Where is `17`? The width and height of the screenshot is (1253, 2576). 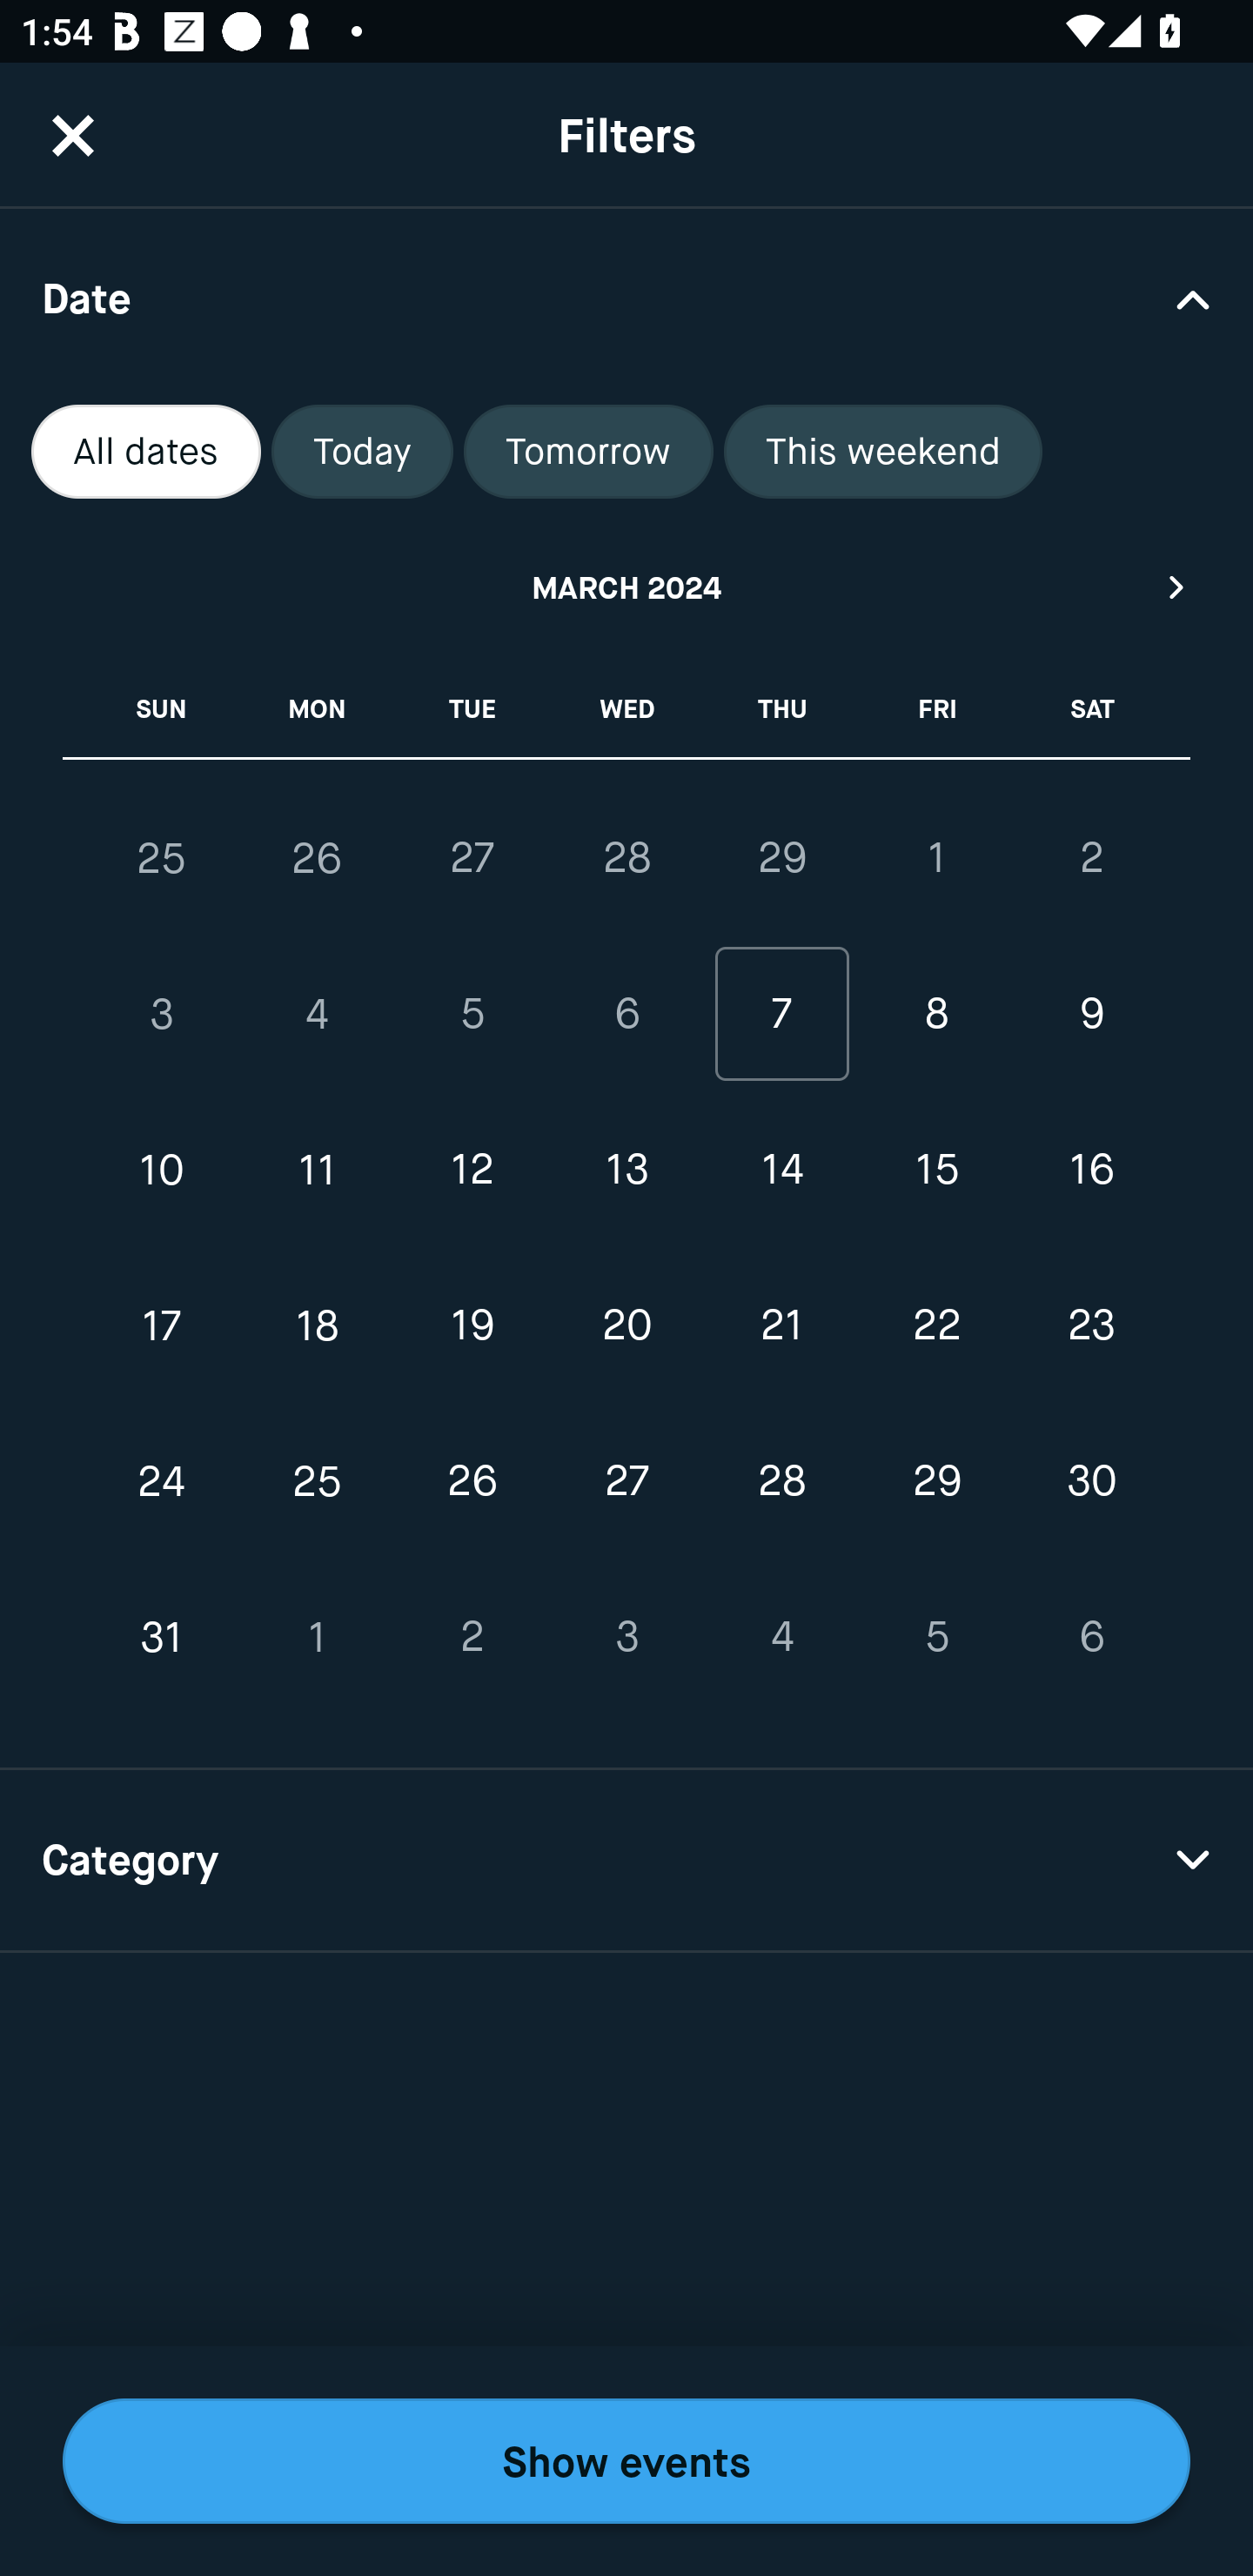 17 is located at coordinates (162, 1325).